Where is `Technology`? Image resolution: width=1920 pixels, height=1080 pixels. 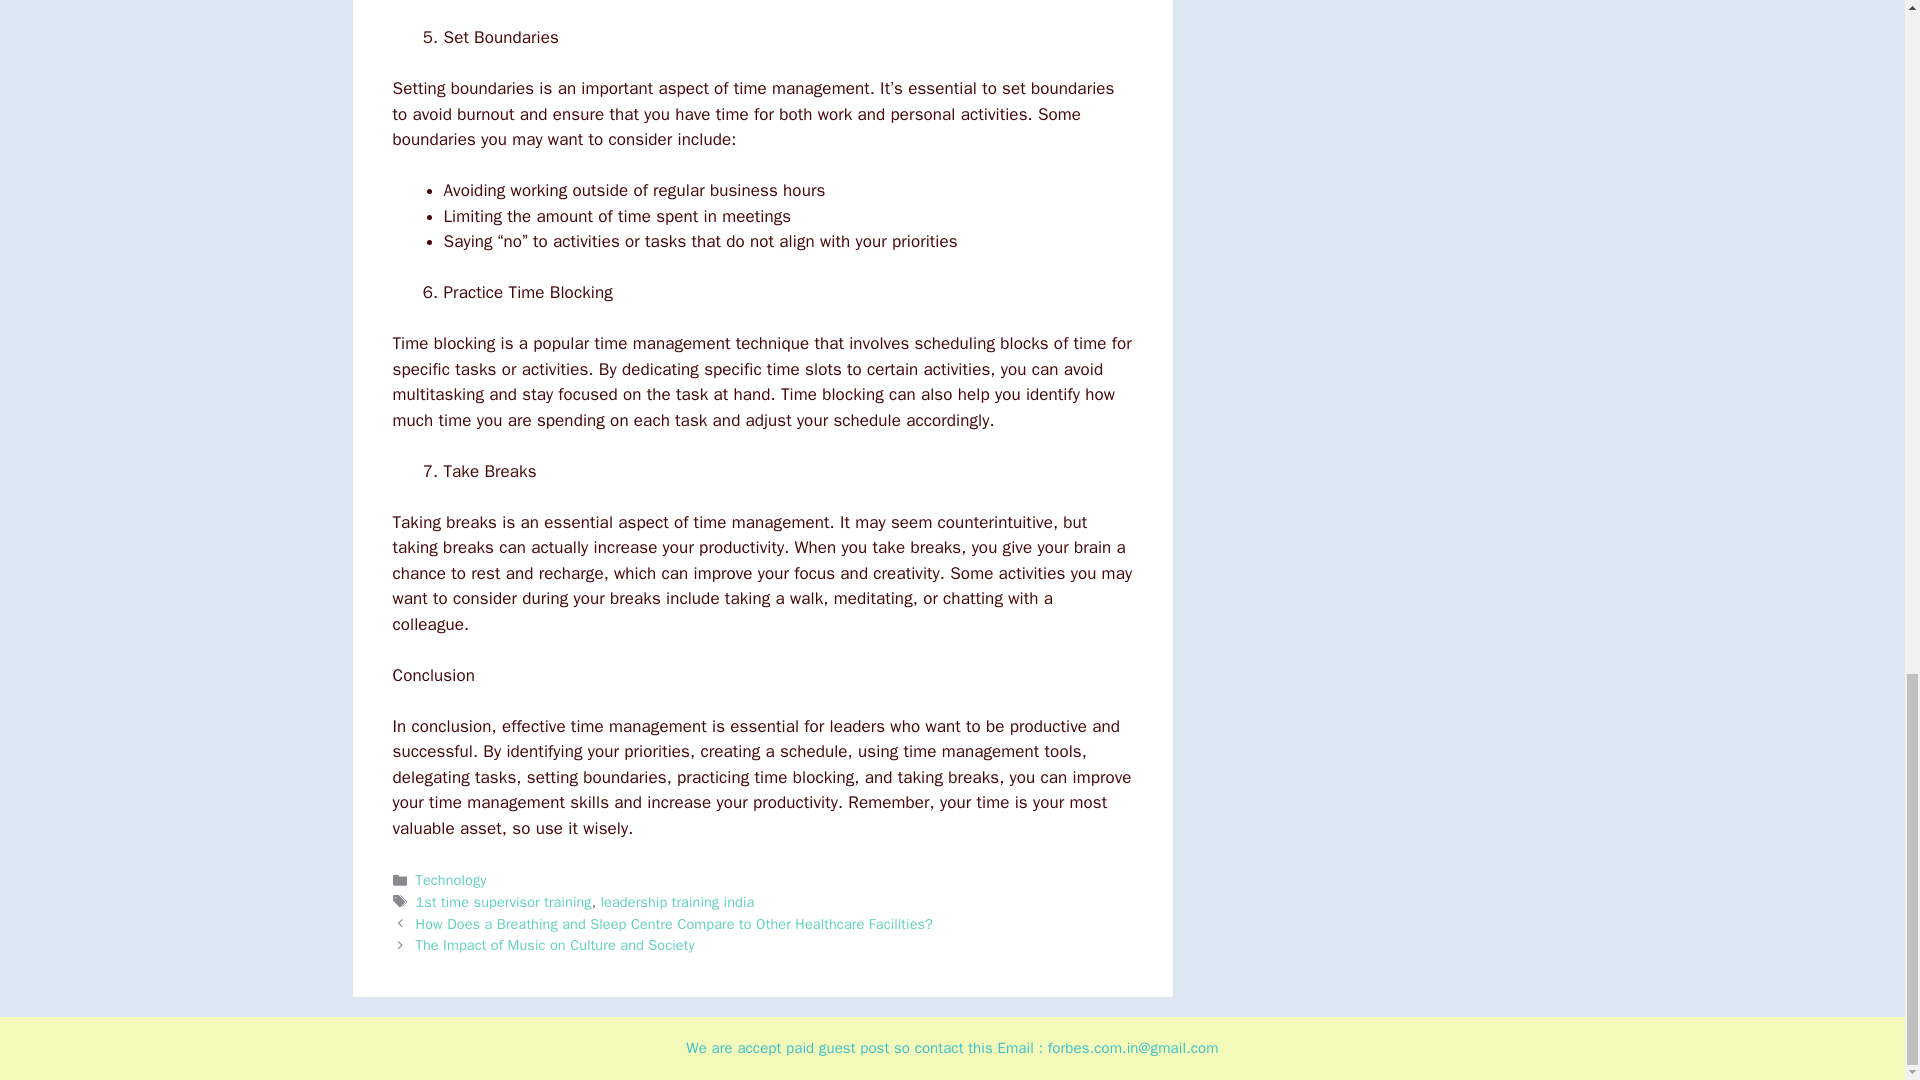
Technology is located at coordinates (452, 879).